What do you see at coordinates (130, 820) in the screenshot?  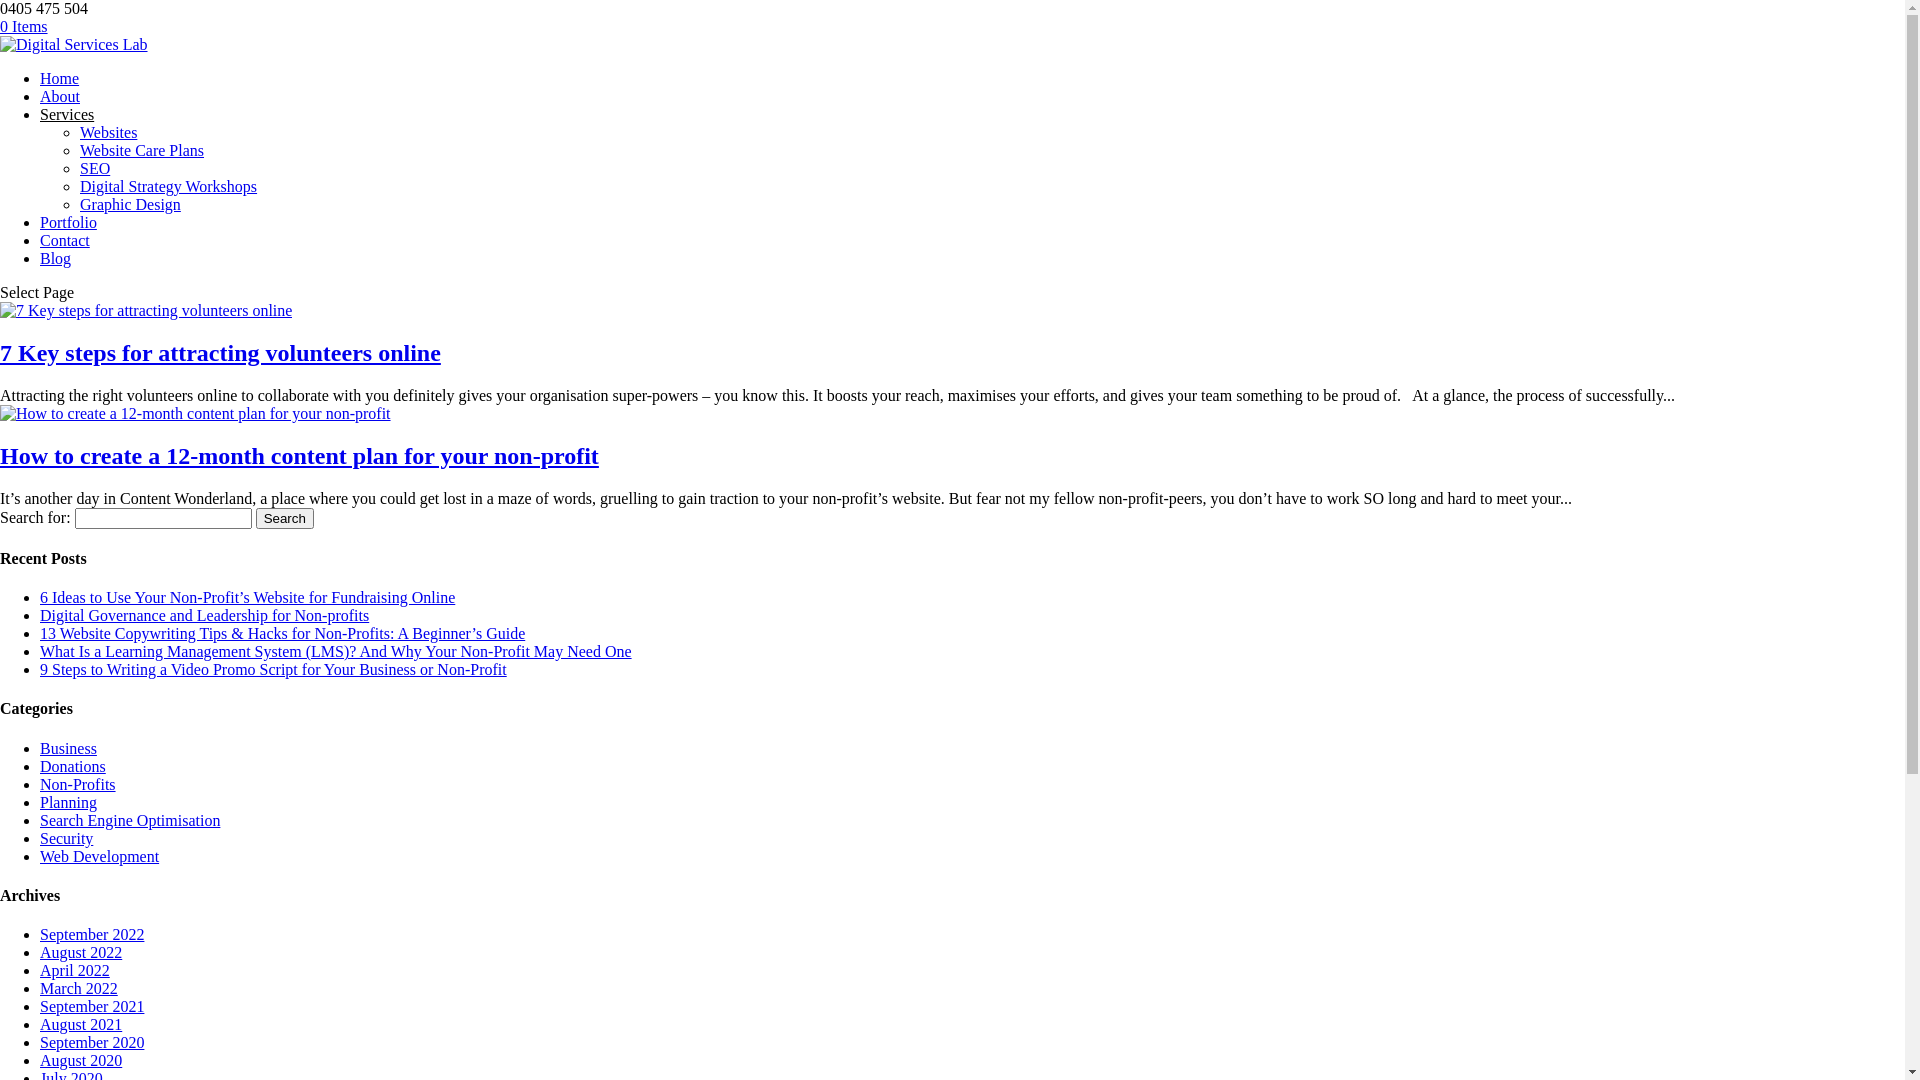 I see `Search Engine Optimisation` at bounding box center [130, 820].